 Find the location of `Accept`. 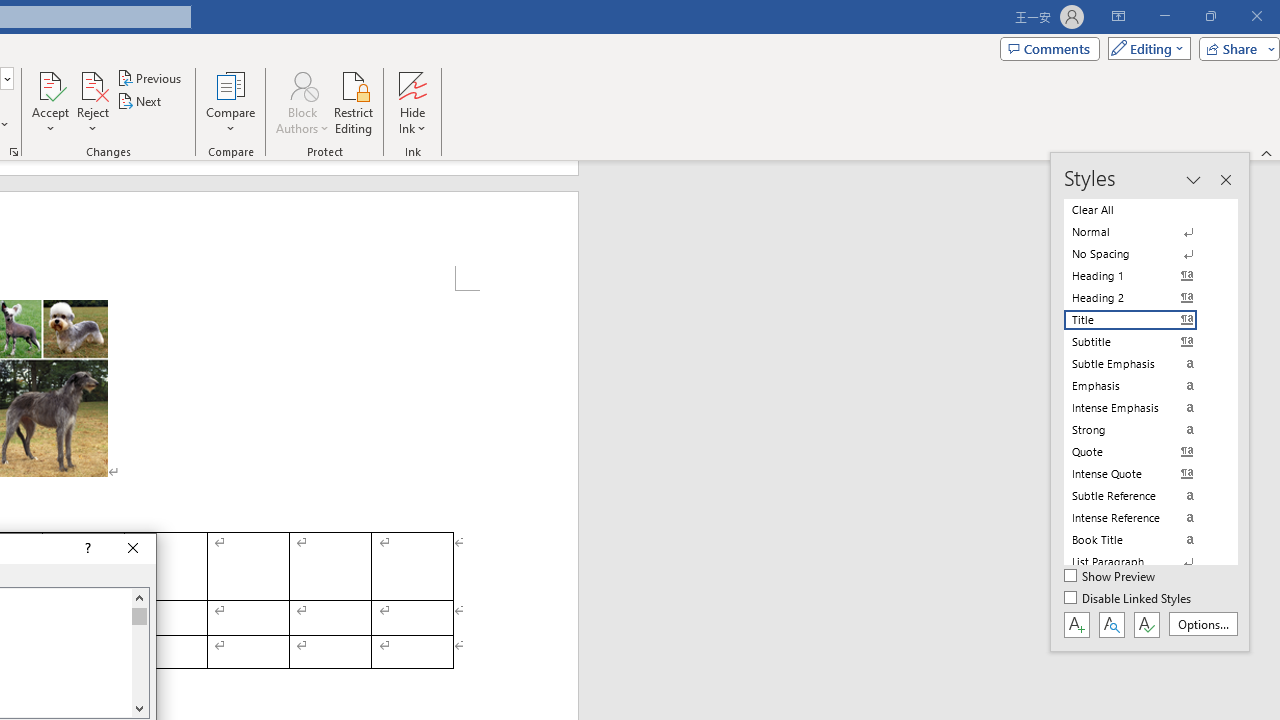

Accept is located at coordinates (50, 102).